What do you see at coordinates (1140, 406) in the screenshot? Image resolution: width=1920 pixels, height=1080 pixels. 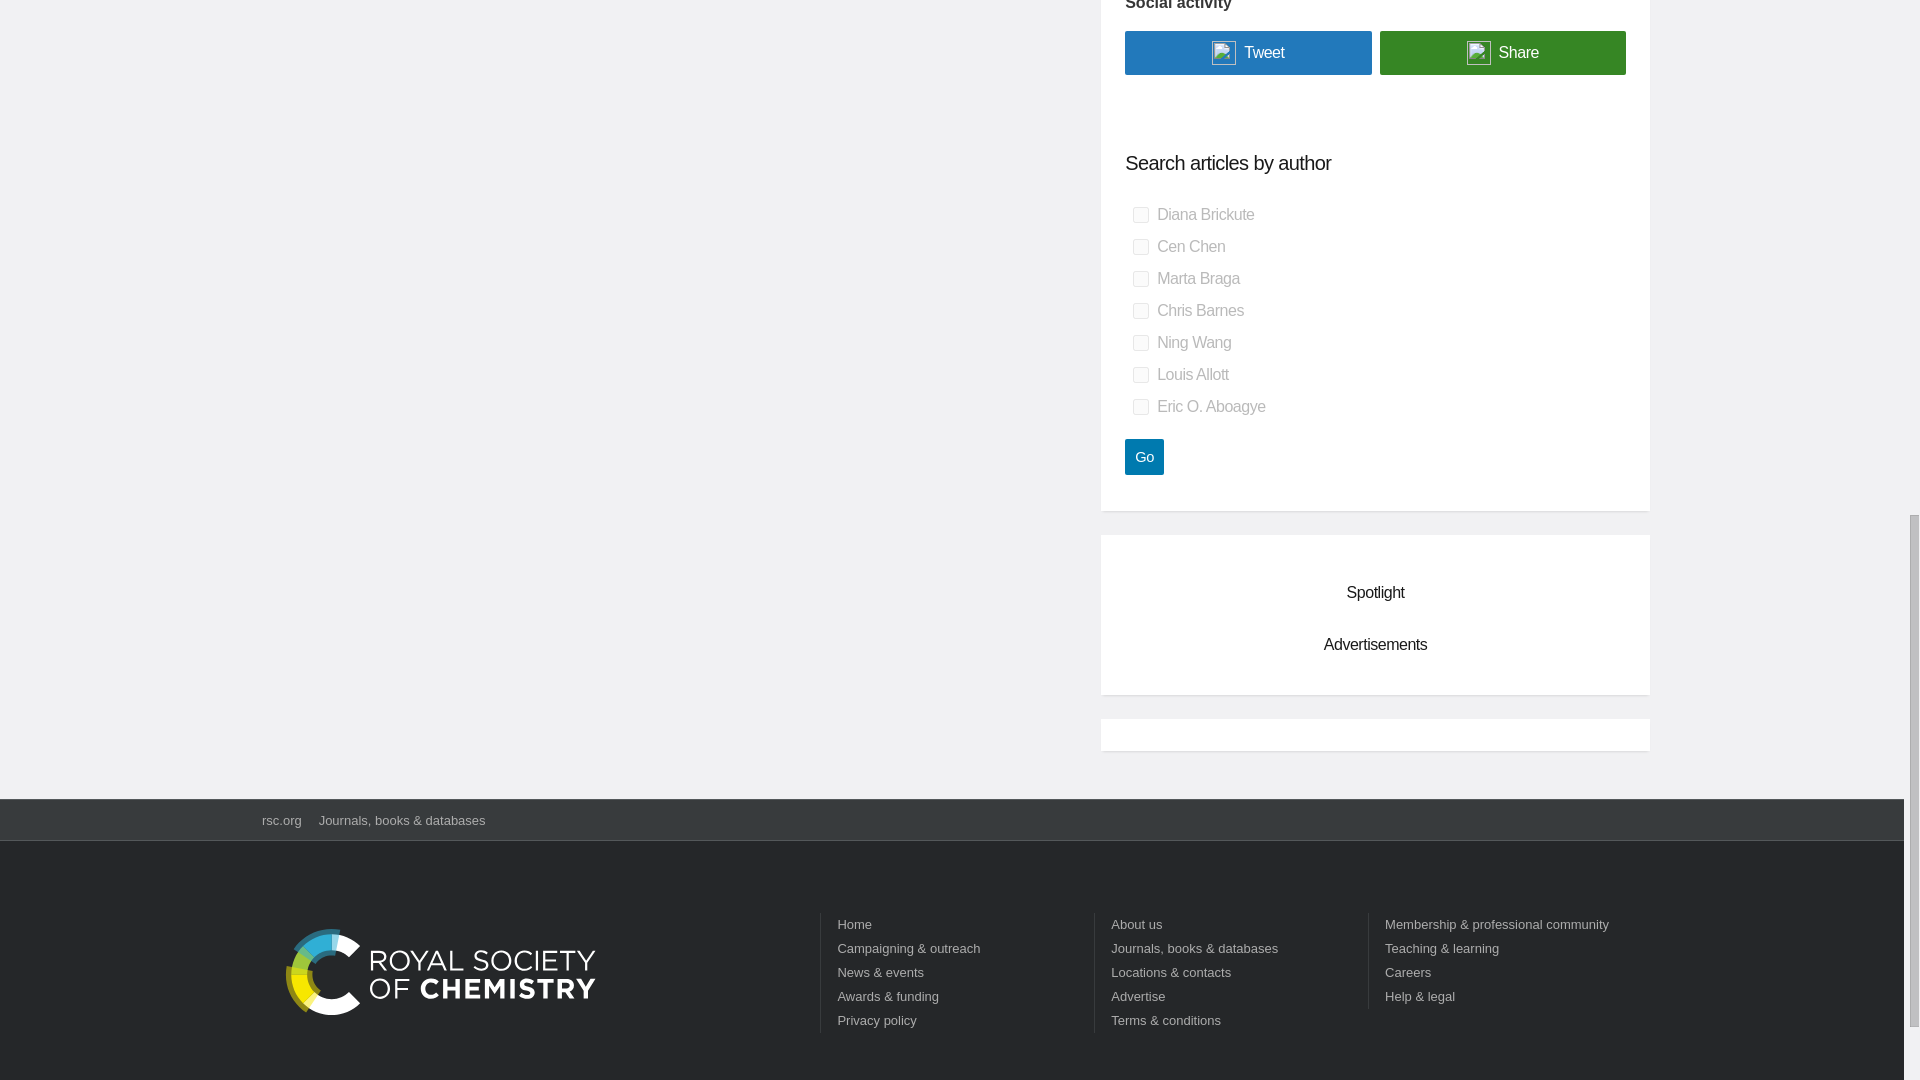 I see `on` at bounding box center [1140, 406].